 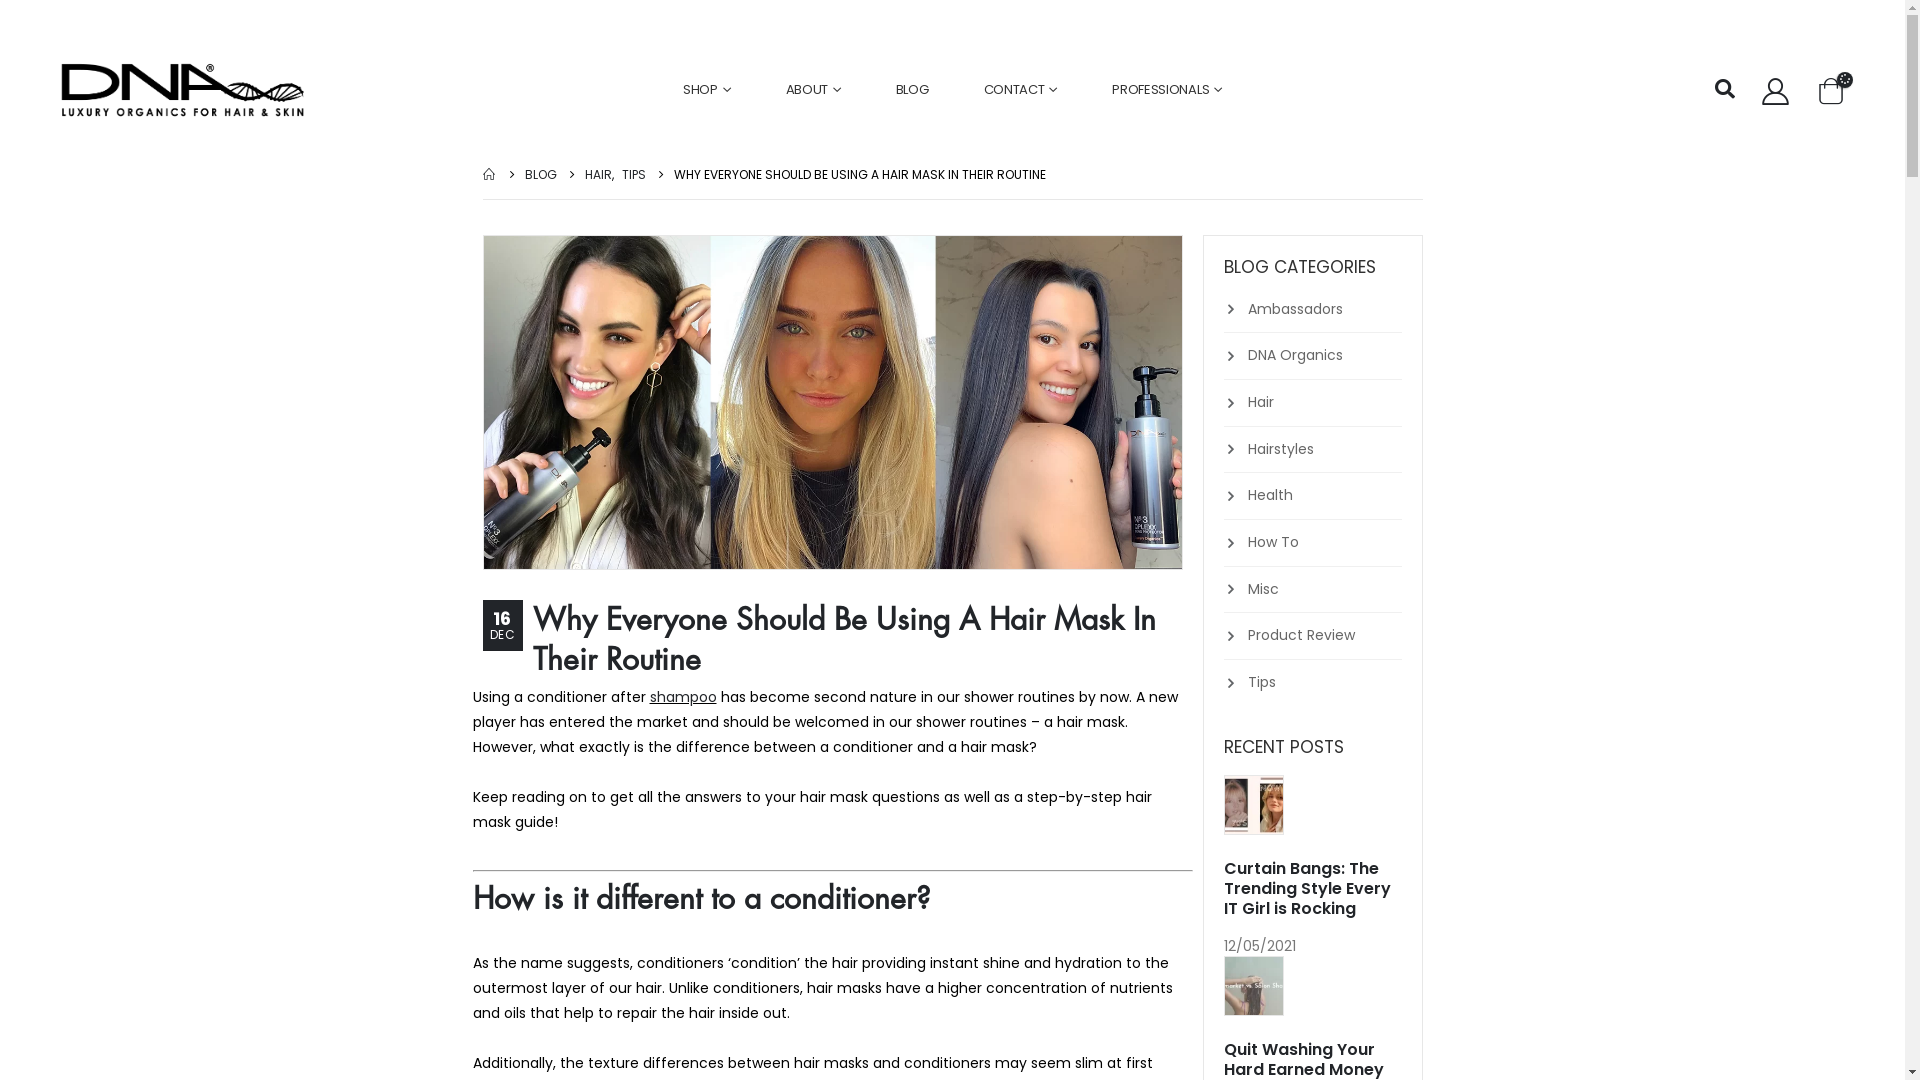 What do you see at coordinates (684, 697) in the screenshot?
I see `shampoo` at bounding box center [684, 697].